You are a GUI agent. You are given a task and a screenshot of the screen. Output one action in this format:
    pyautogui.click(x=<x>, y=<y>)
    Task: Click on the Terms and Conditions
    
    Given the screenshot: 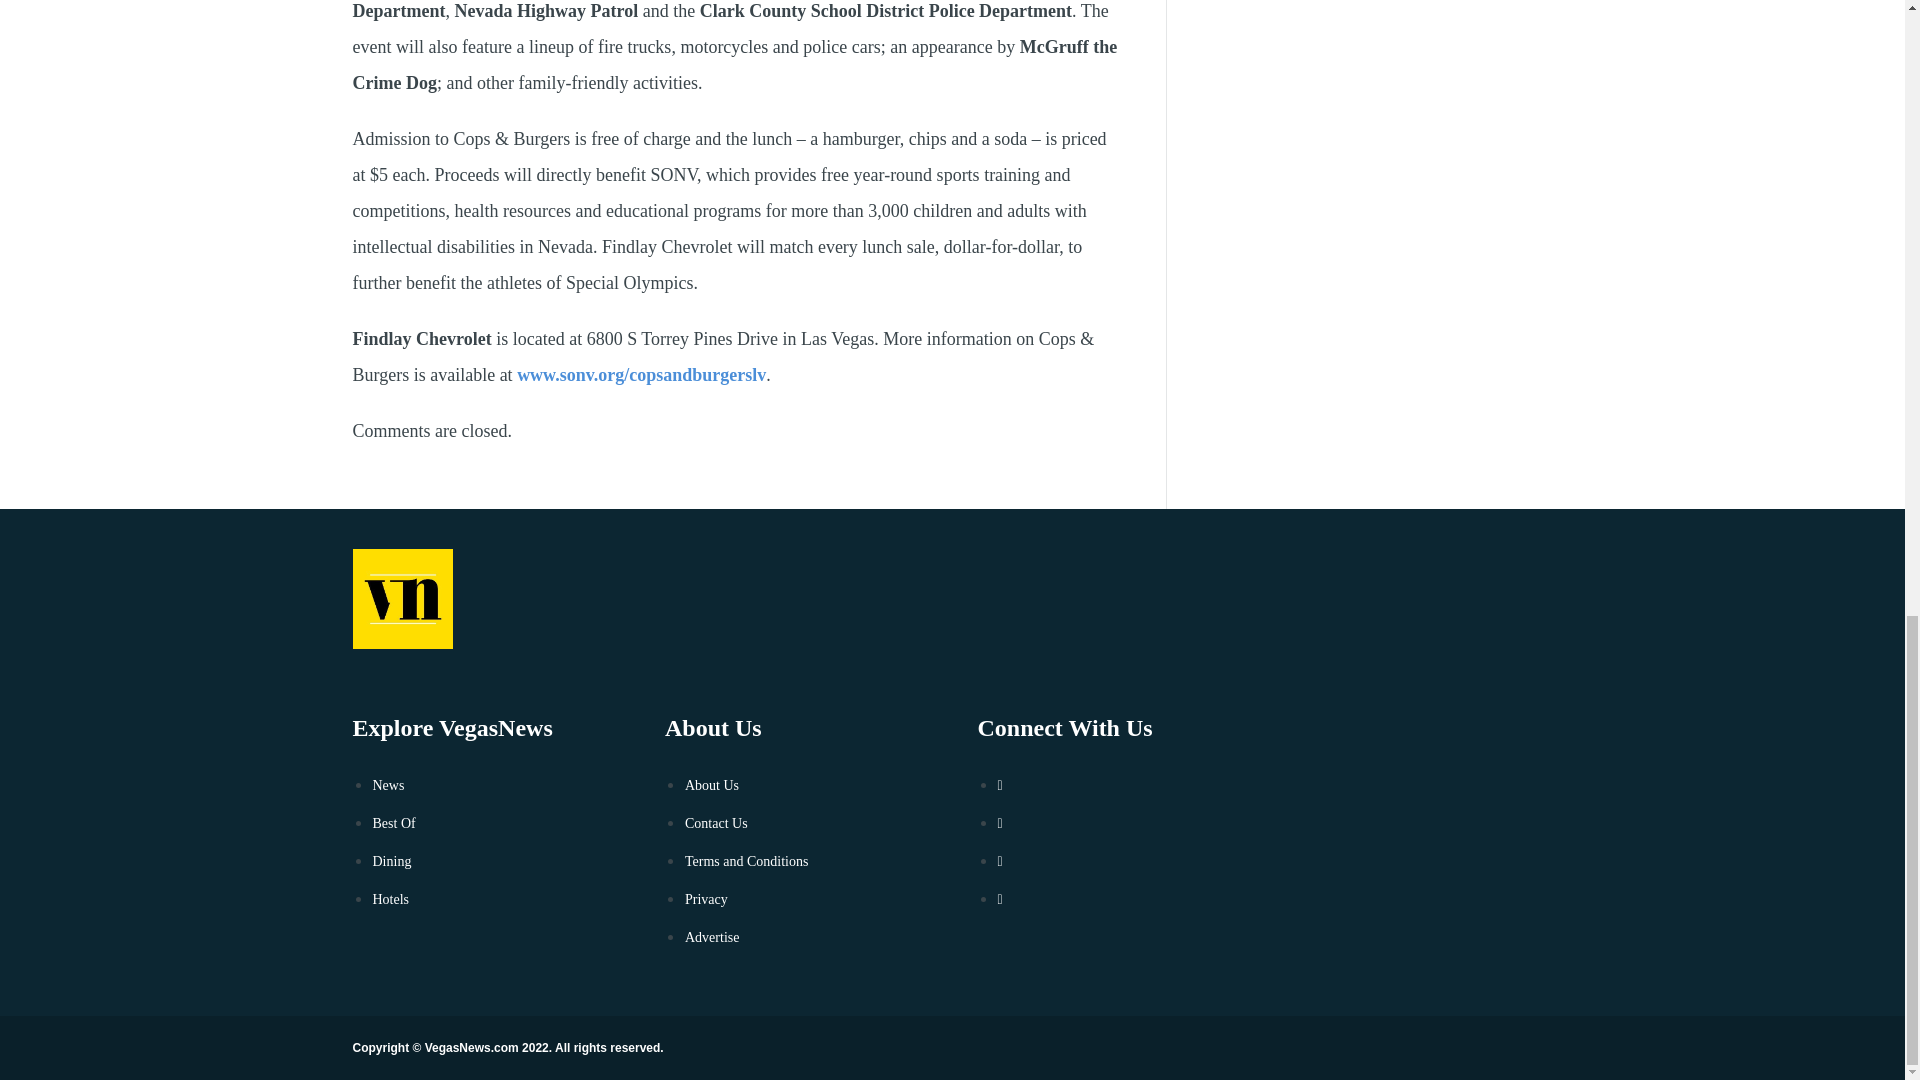 What is the action you would take?
    pyautogui.click(x=746, y=862)
    